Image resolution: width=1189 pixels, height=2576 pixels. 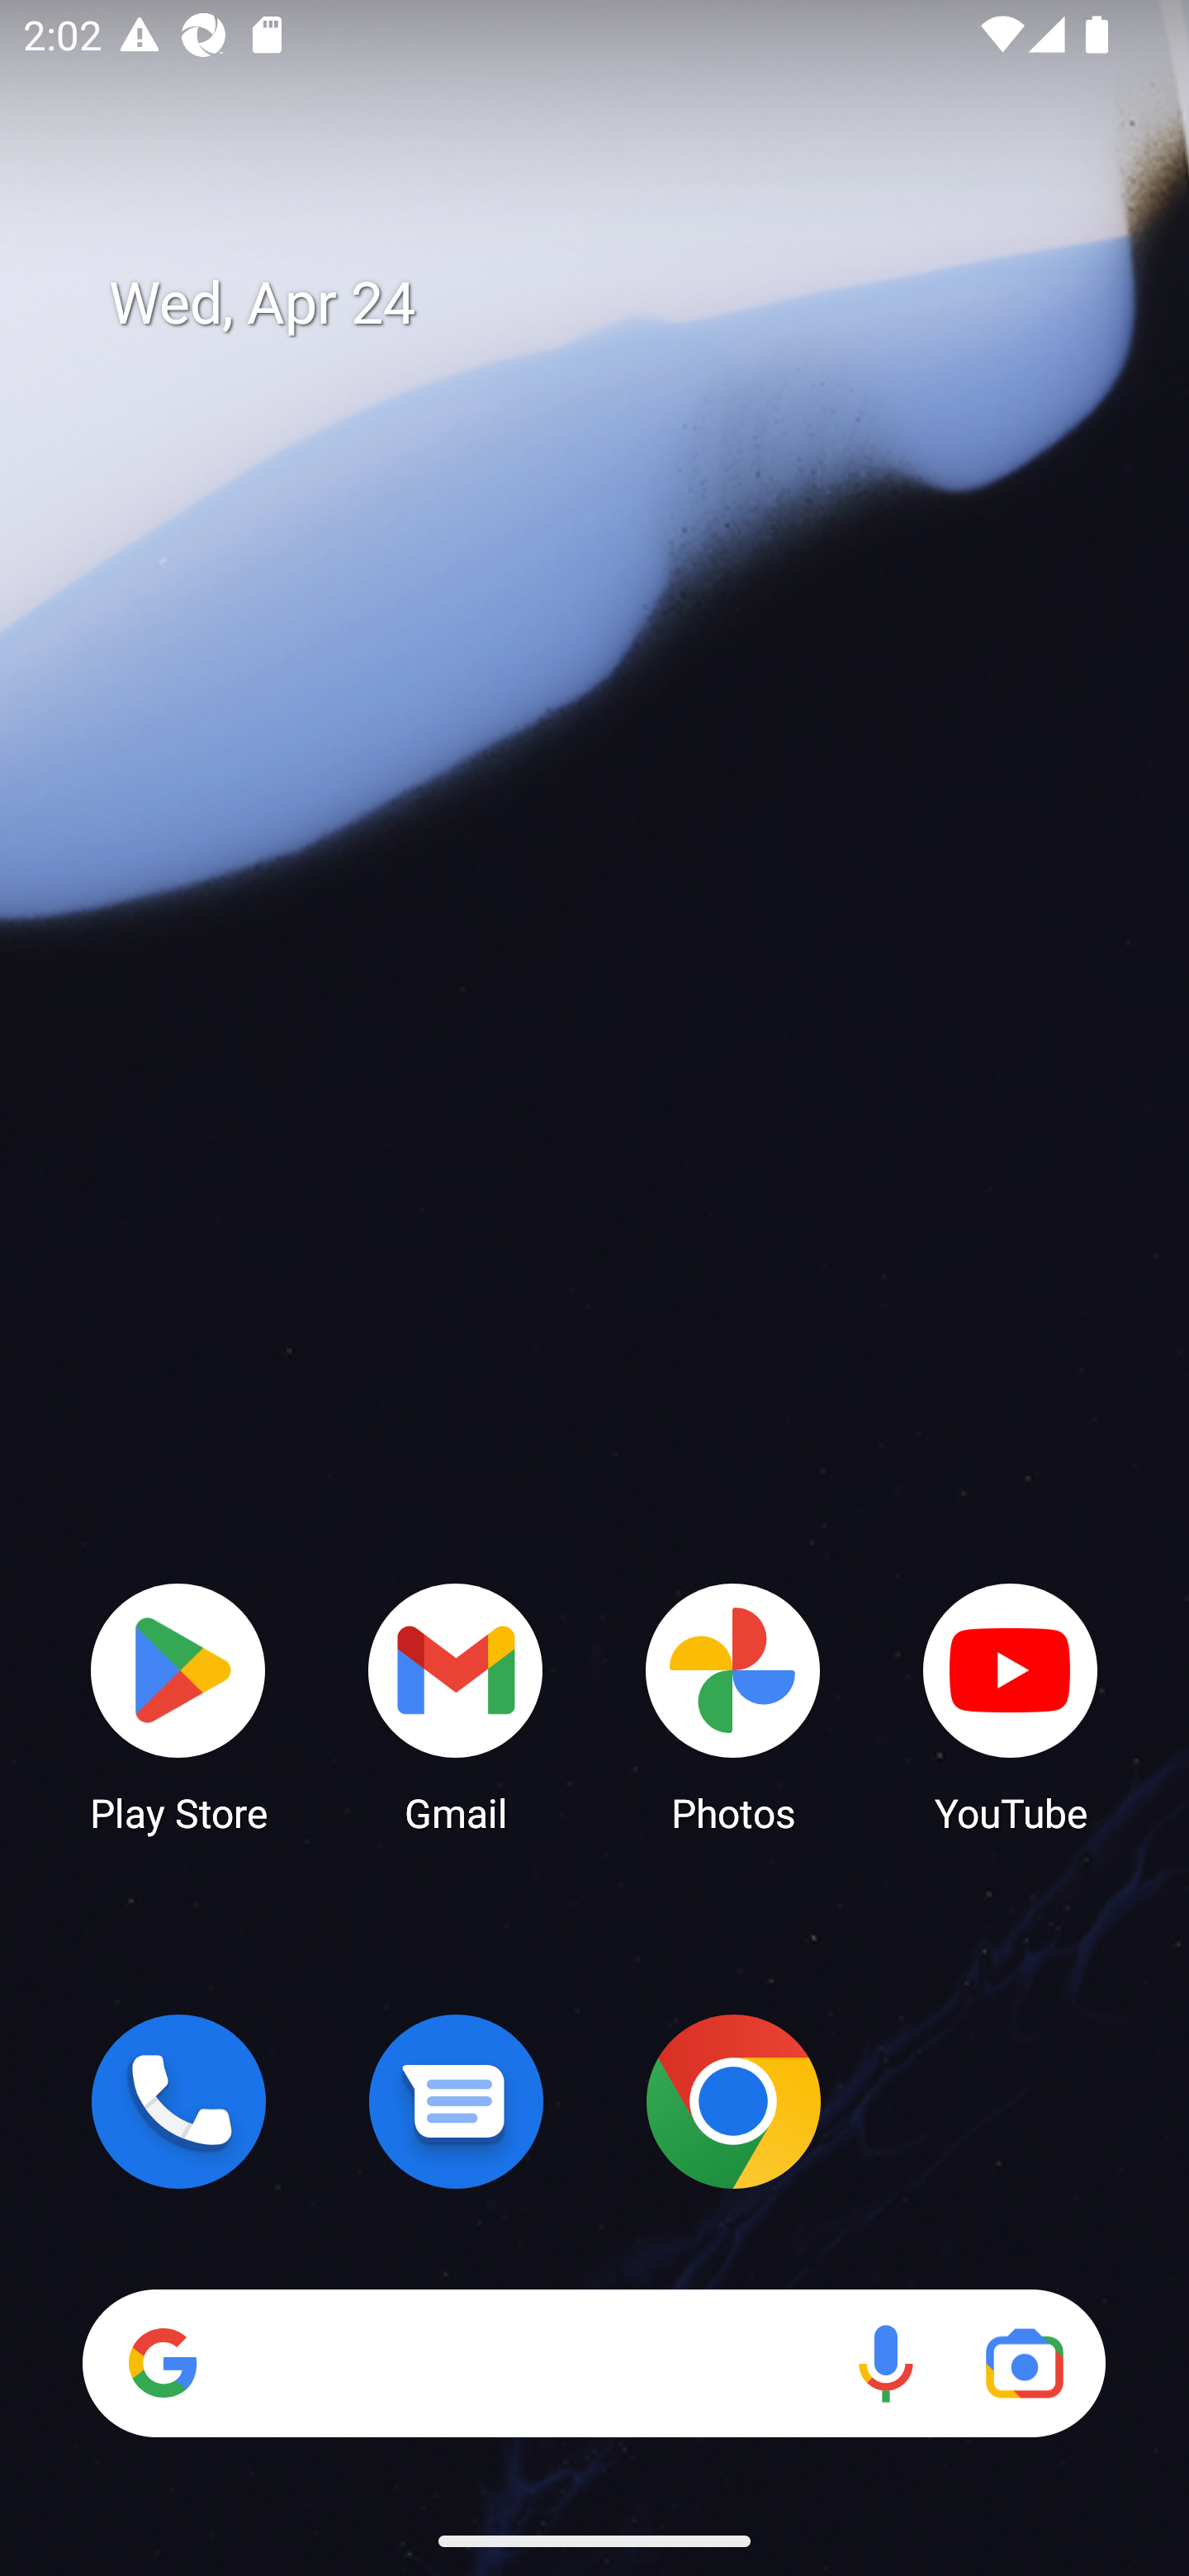 What do you see at coordinates (1011, 1706) in the screenshot?
I see `YouTube` at bounding box center [1011, 1706].